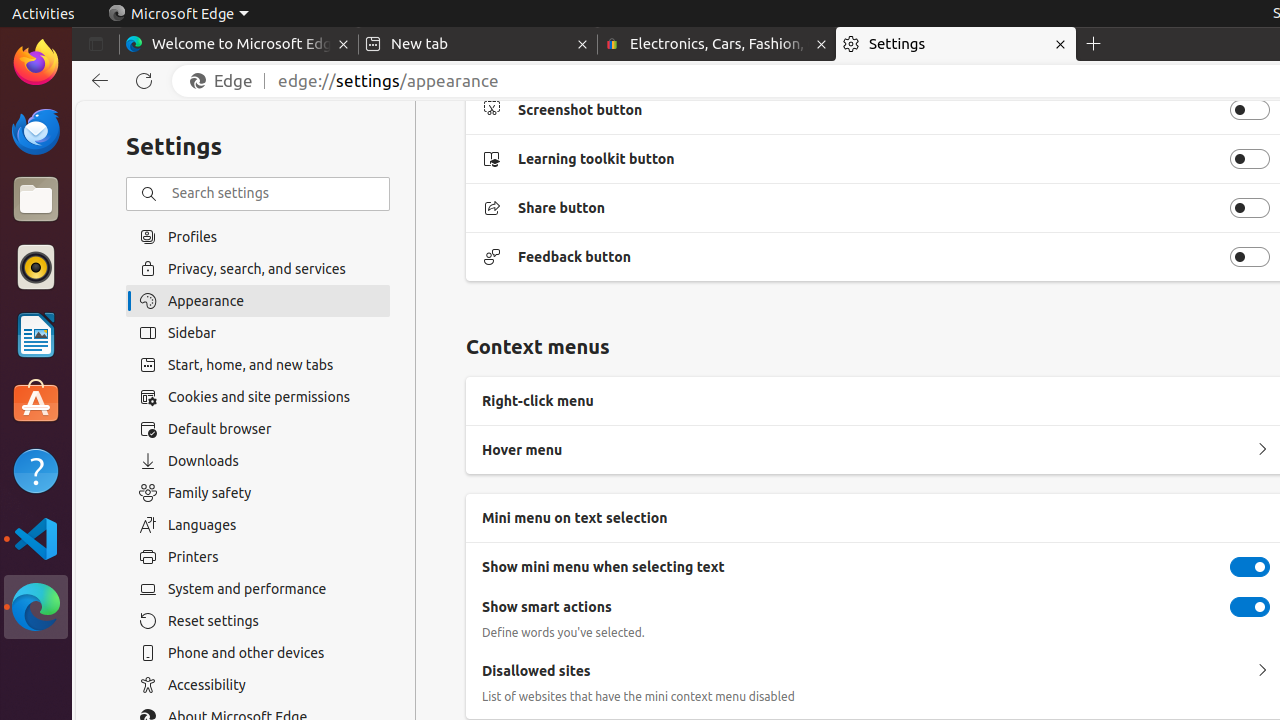 This screenshot has height=720, width=1280. Describe the element at coordinates (36, 131) in the screenshot. I see `Thunderbird Mail` at that location.